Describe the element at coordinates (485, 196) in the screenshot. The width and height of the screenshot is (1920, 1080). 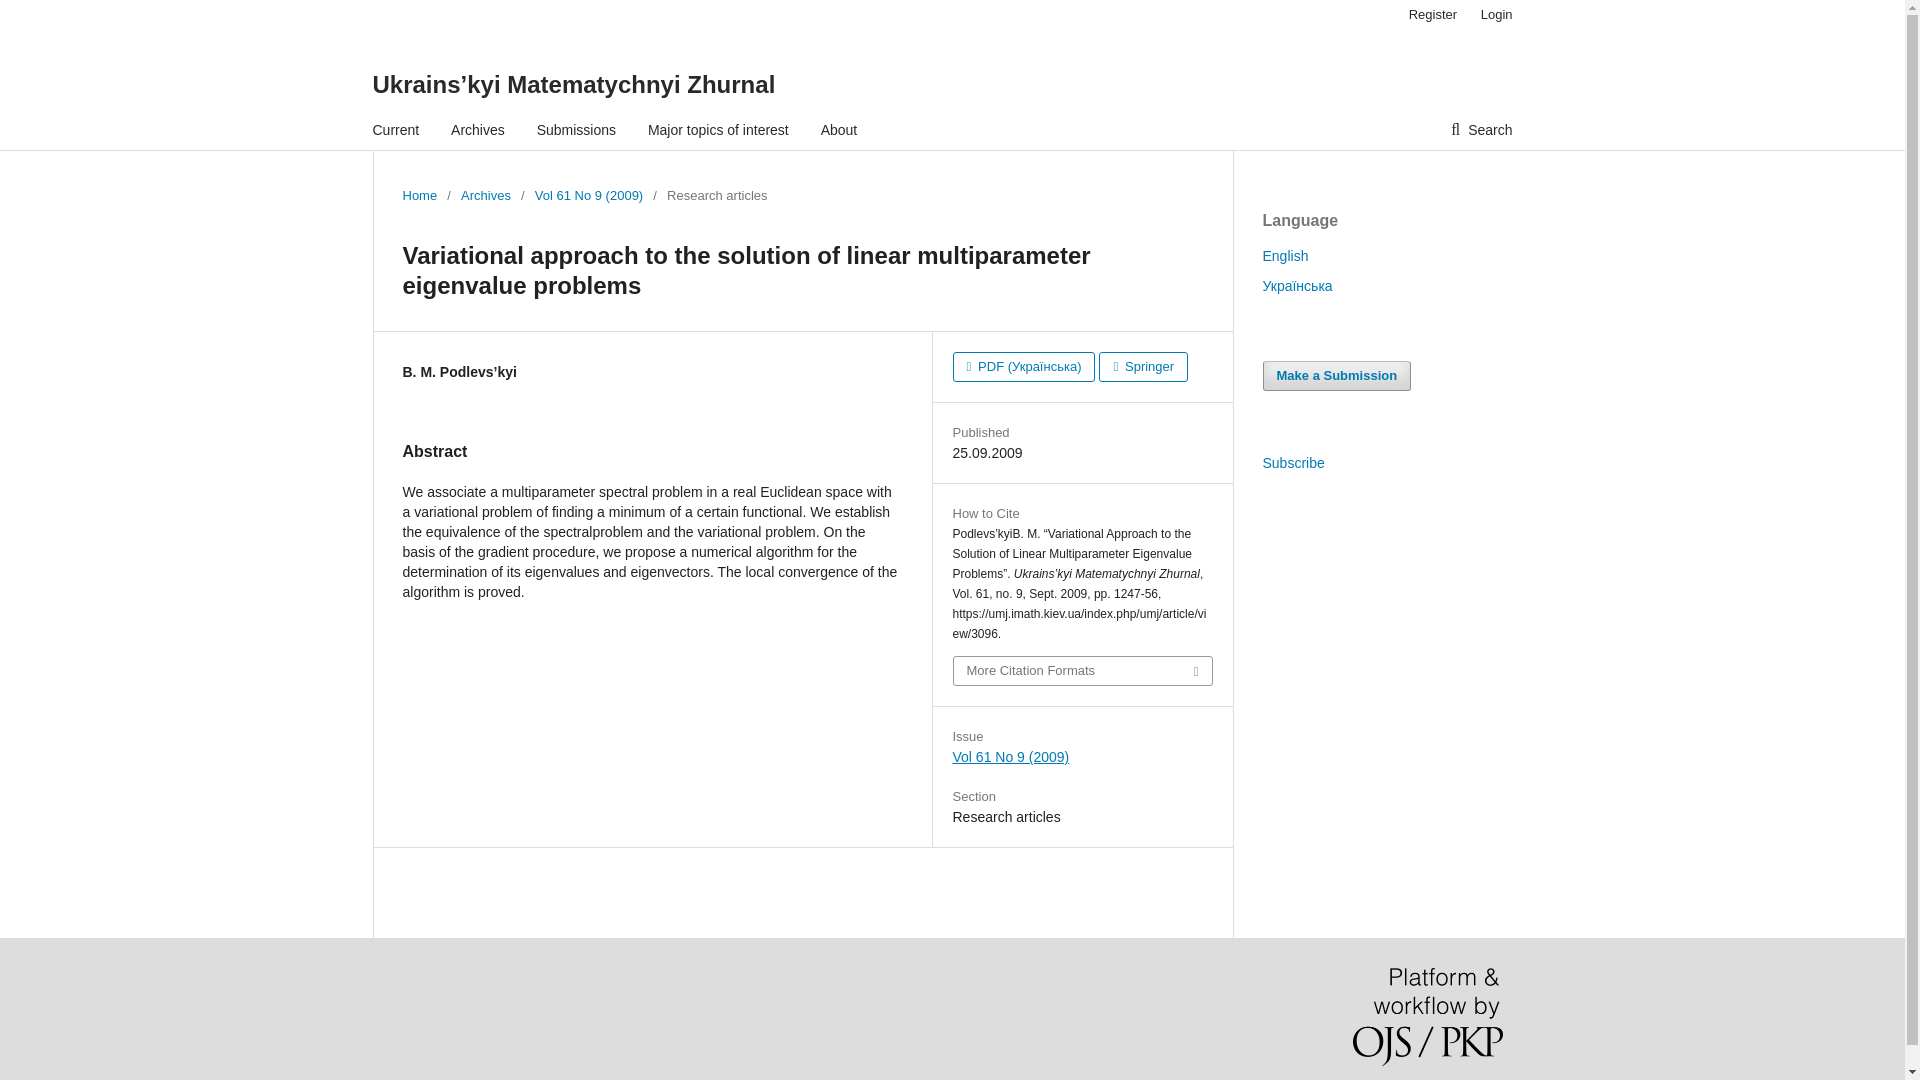
I see `Archives` at that location.